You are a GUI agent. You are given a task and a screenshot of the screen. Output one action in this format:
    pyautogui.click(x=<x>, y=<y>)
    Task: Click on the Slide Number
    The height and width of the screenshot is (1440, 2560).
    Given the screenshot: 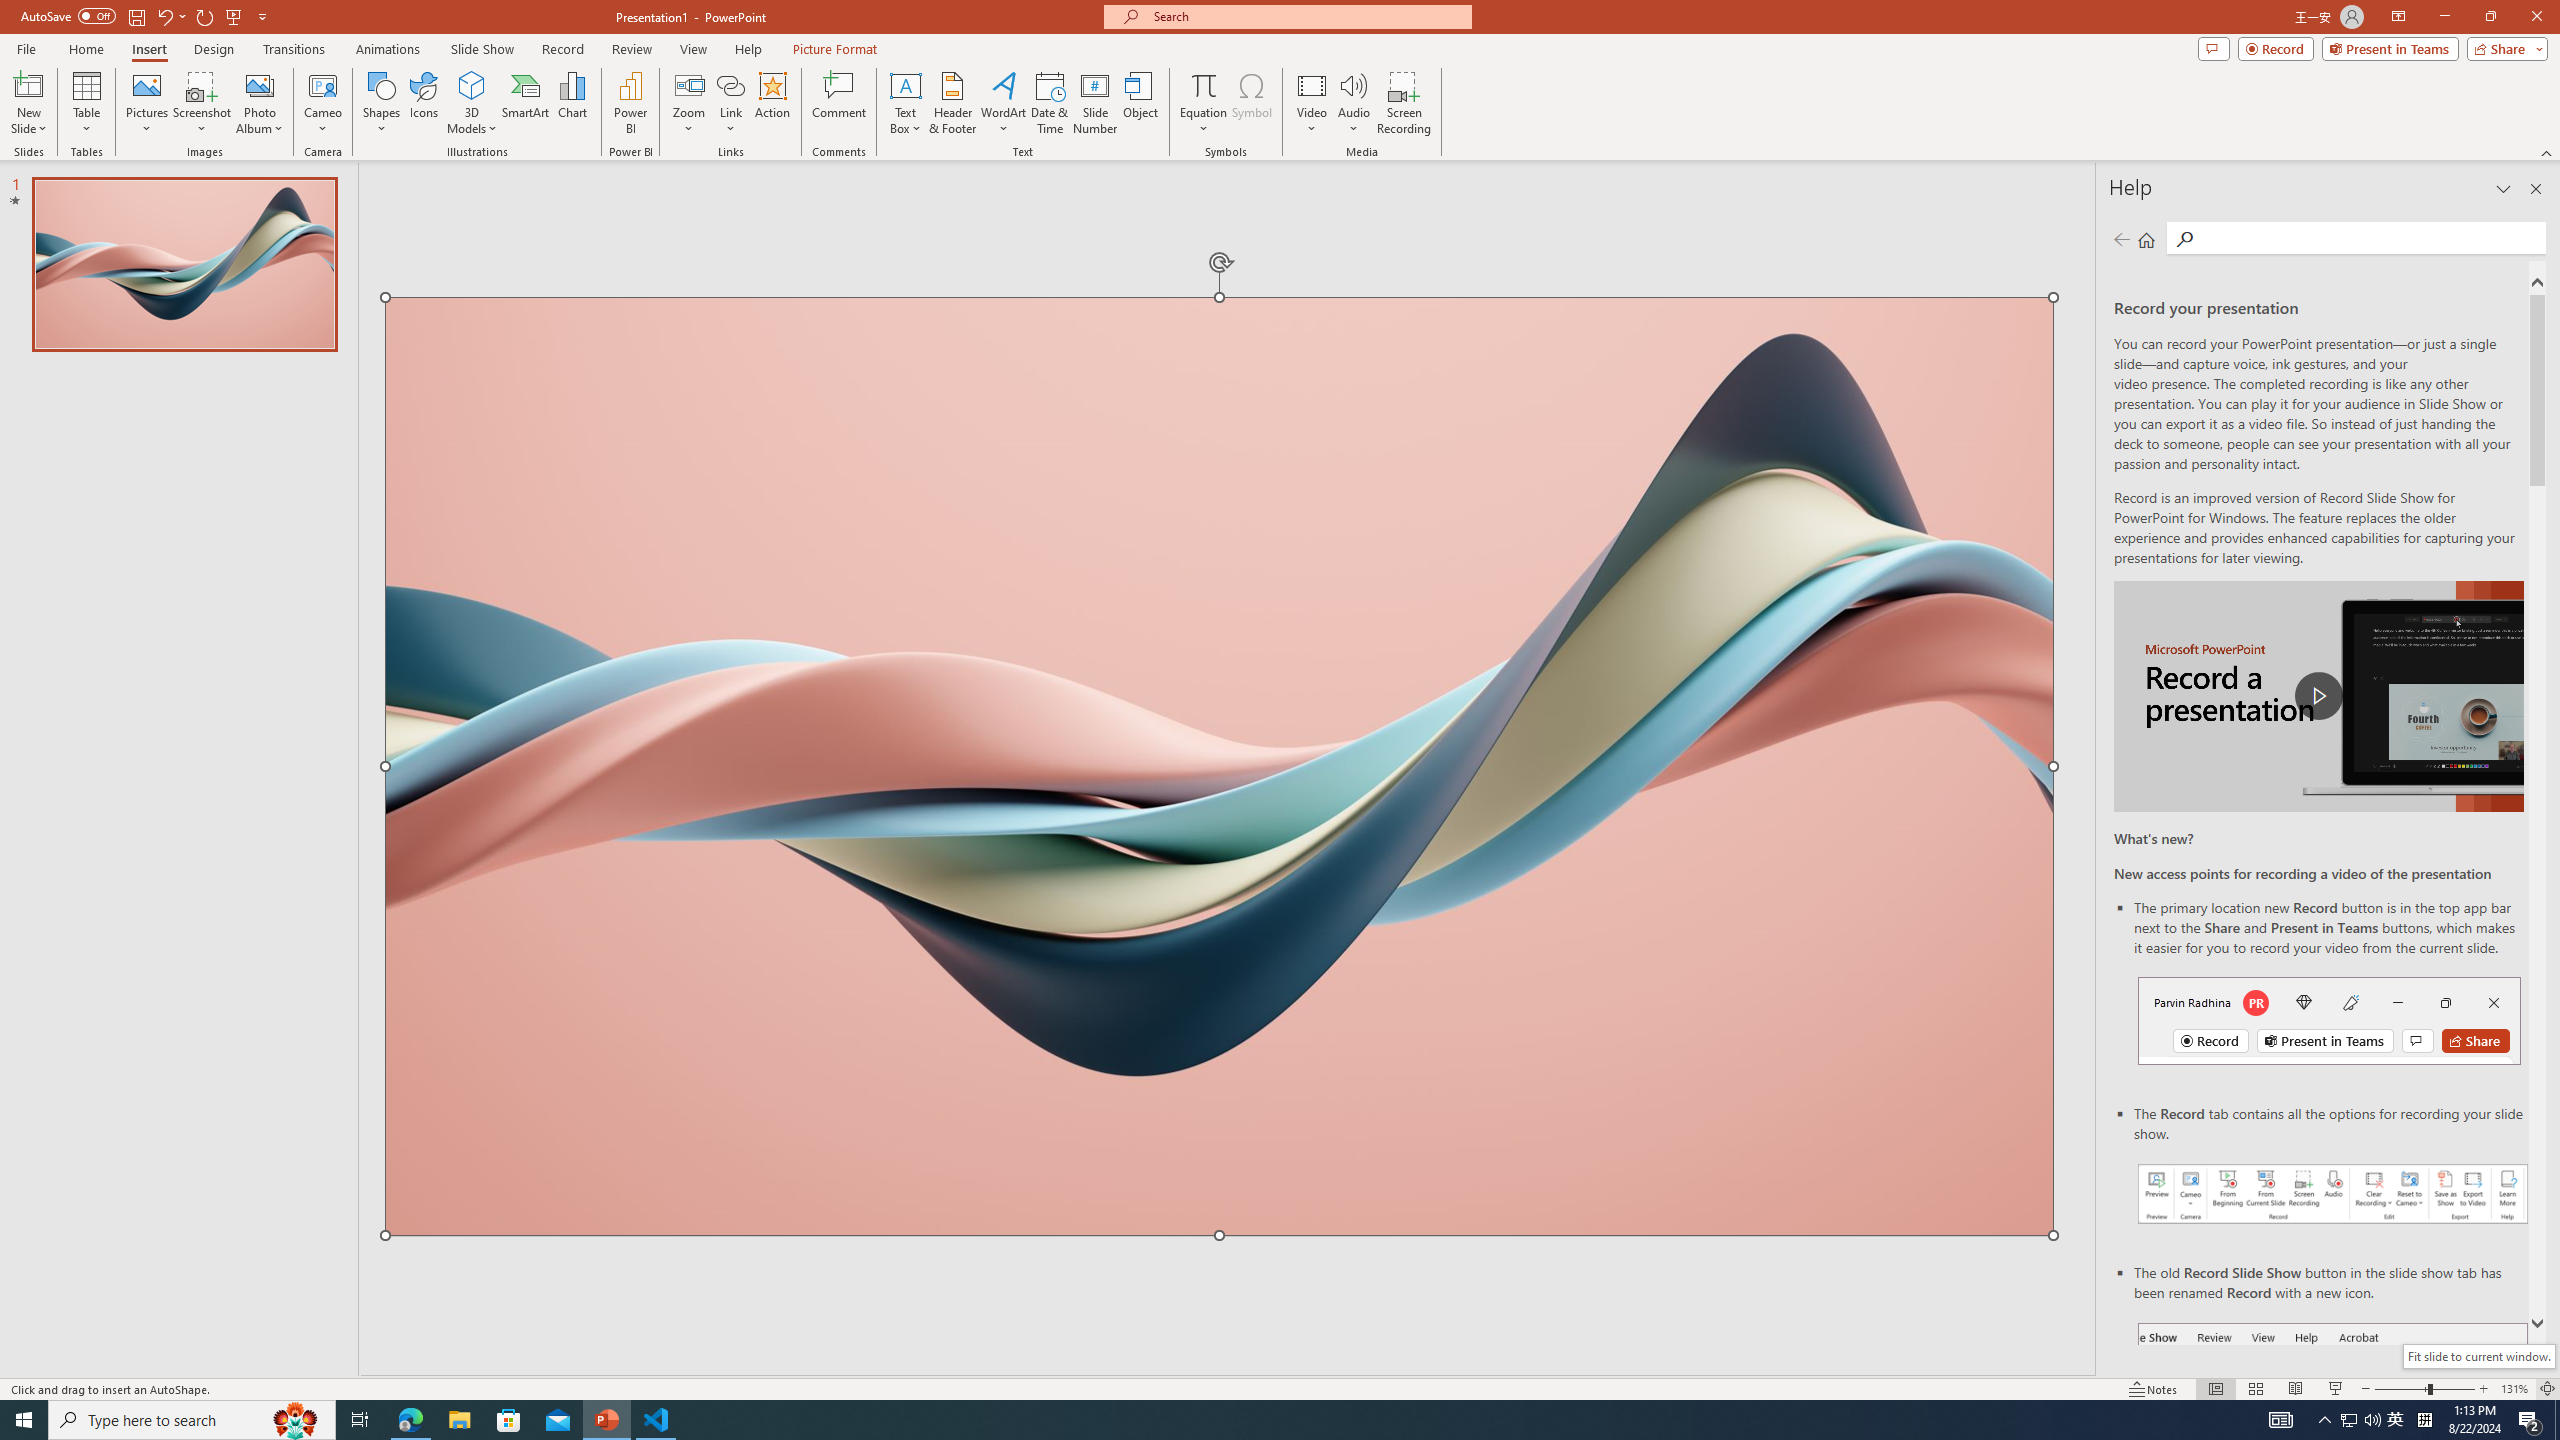 What is the action you would take?
    pyautogui.click(x=1096, y=103)
    